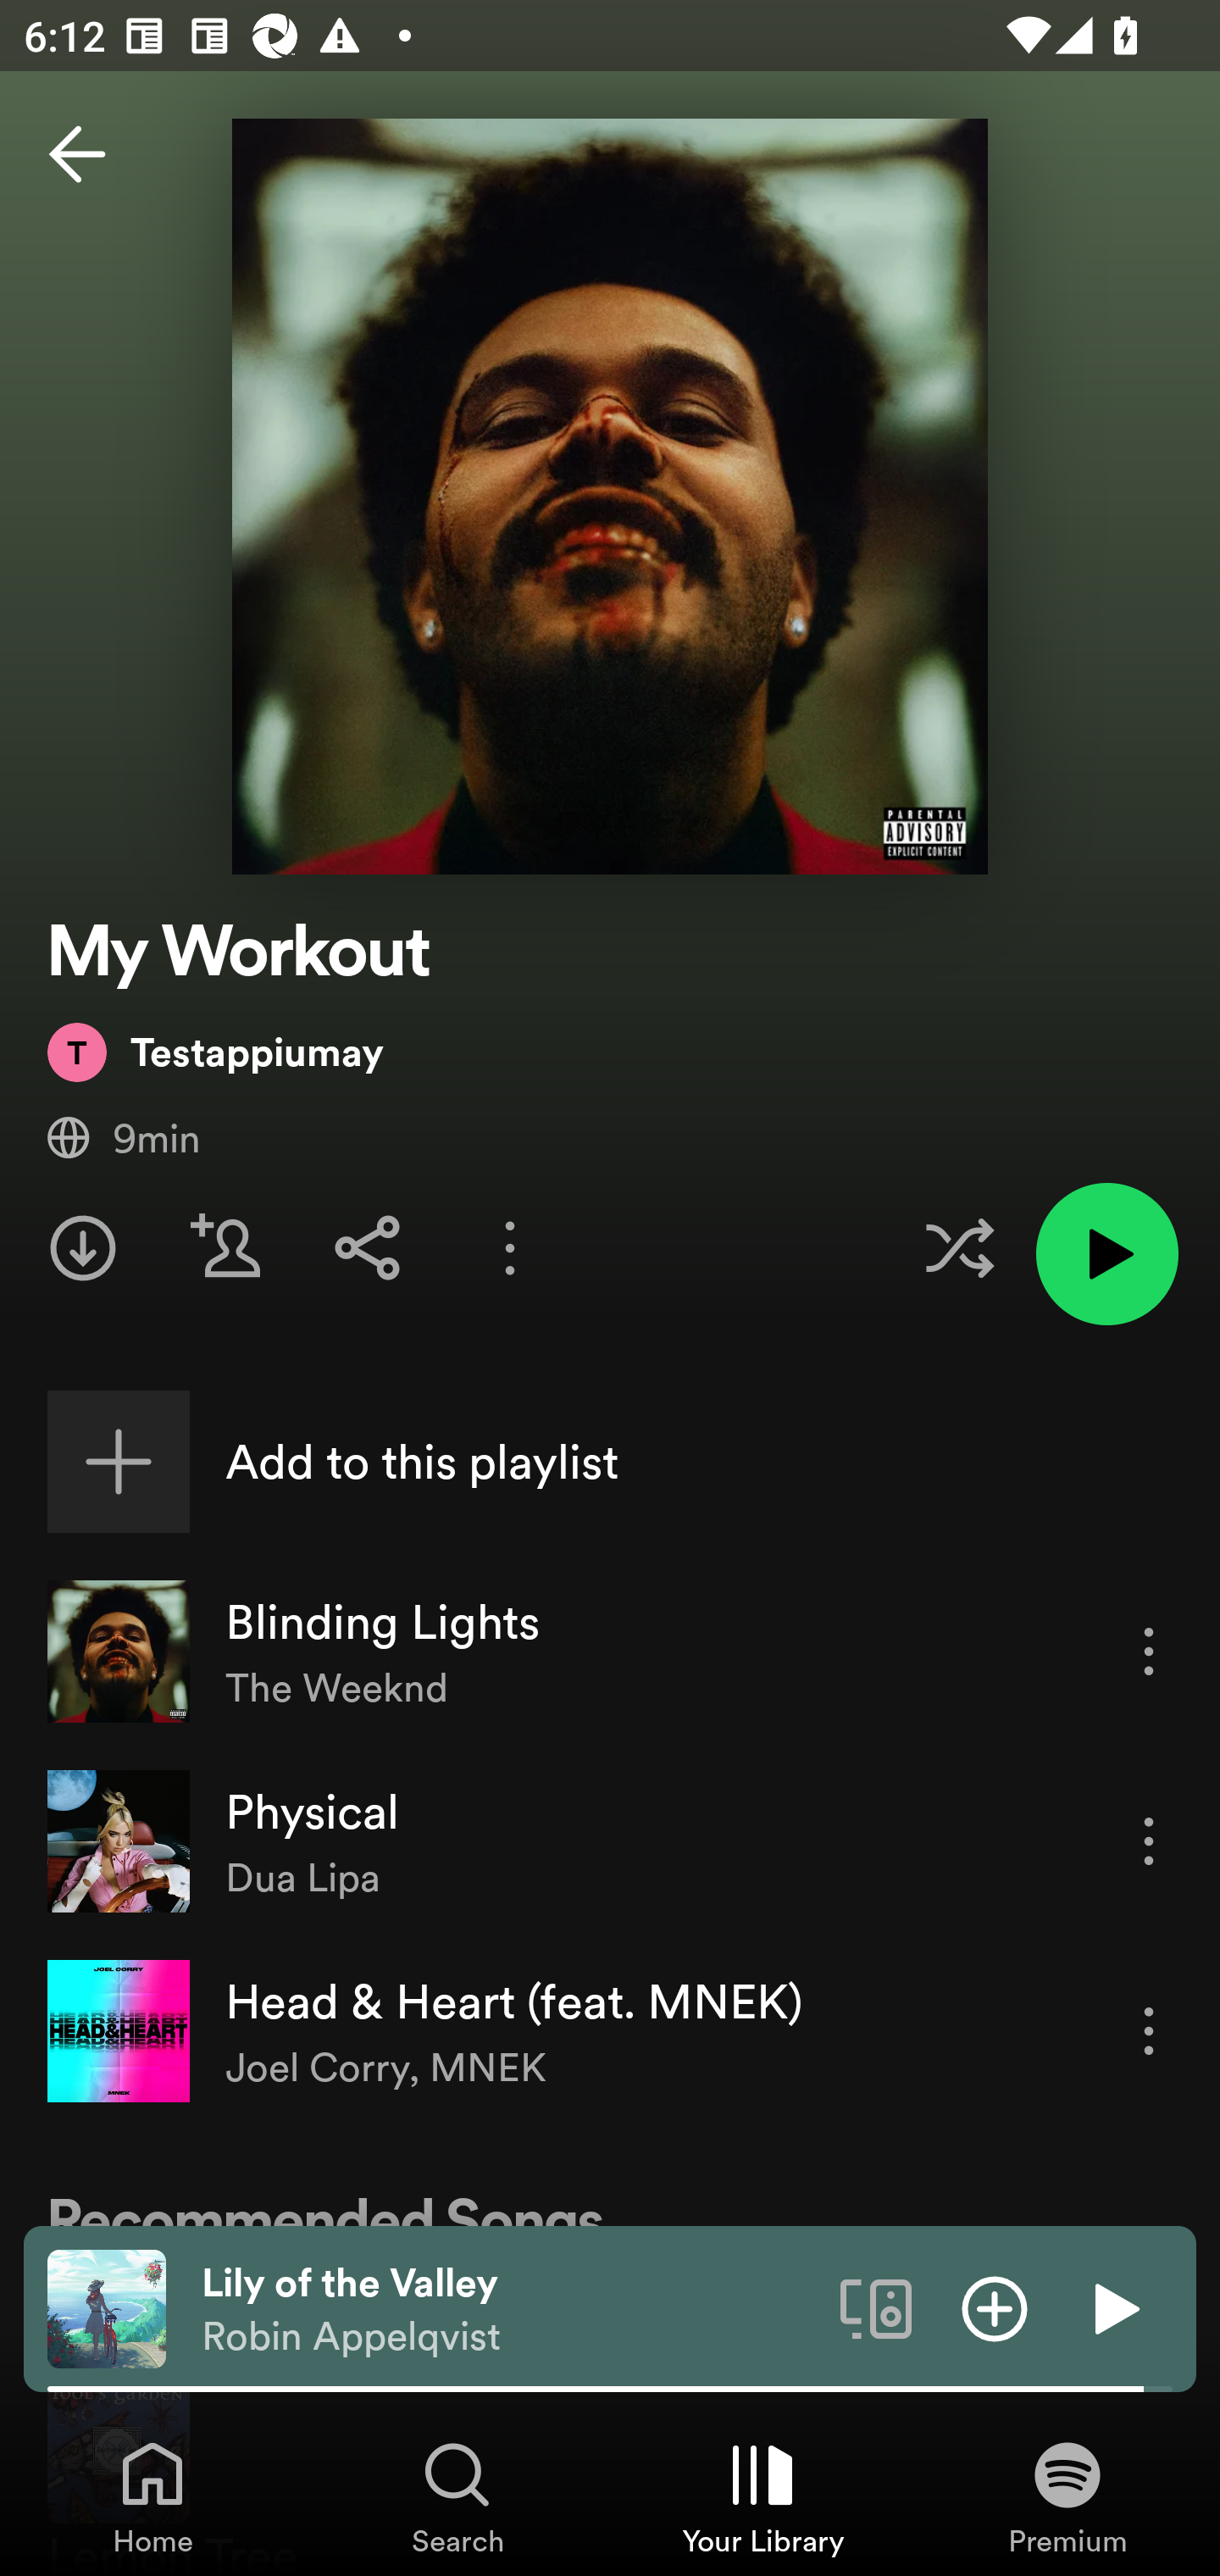  What do you see at coordinates (83, 1247) in the screenshot?
I see `Download` at bounding box center [83, 1247].